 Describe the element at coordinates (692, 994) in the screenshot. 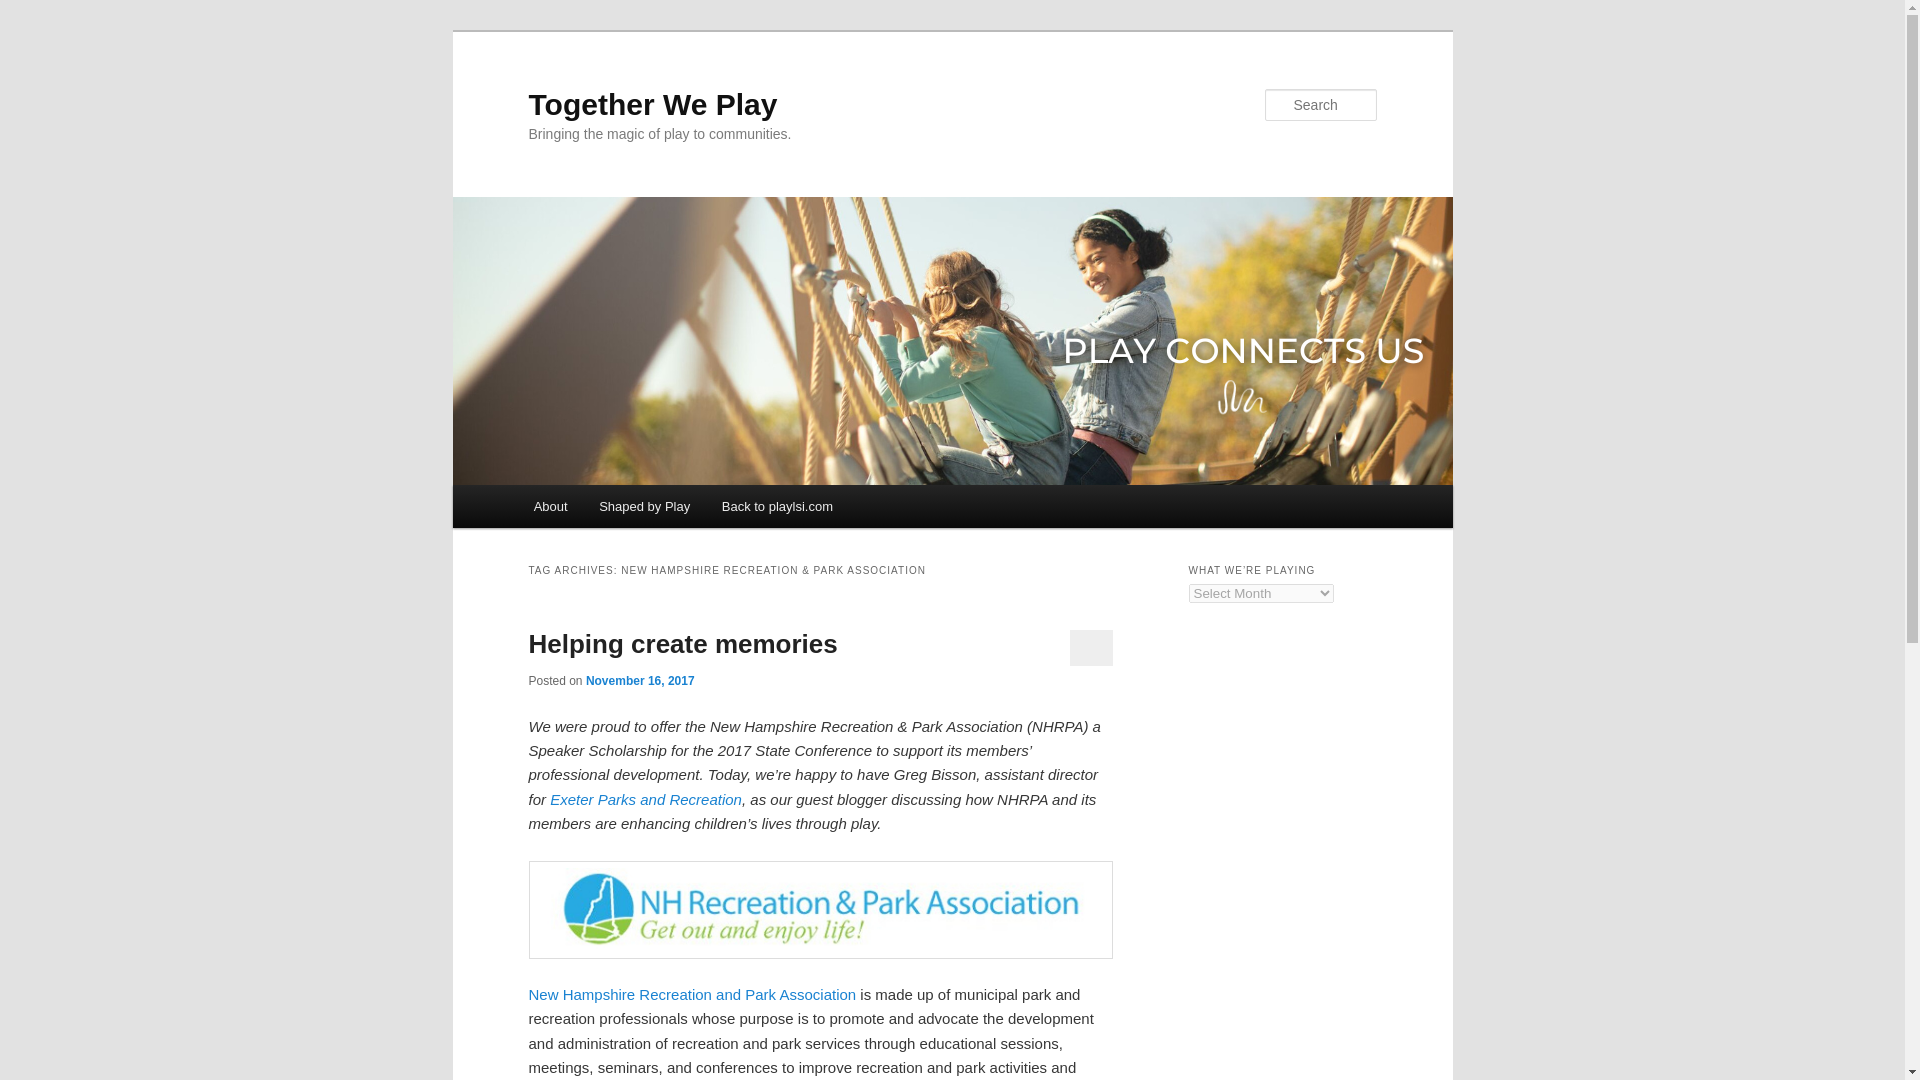

I see `New Hampshire Recreation and Park Association` at that location.